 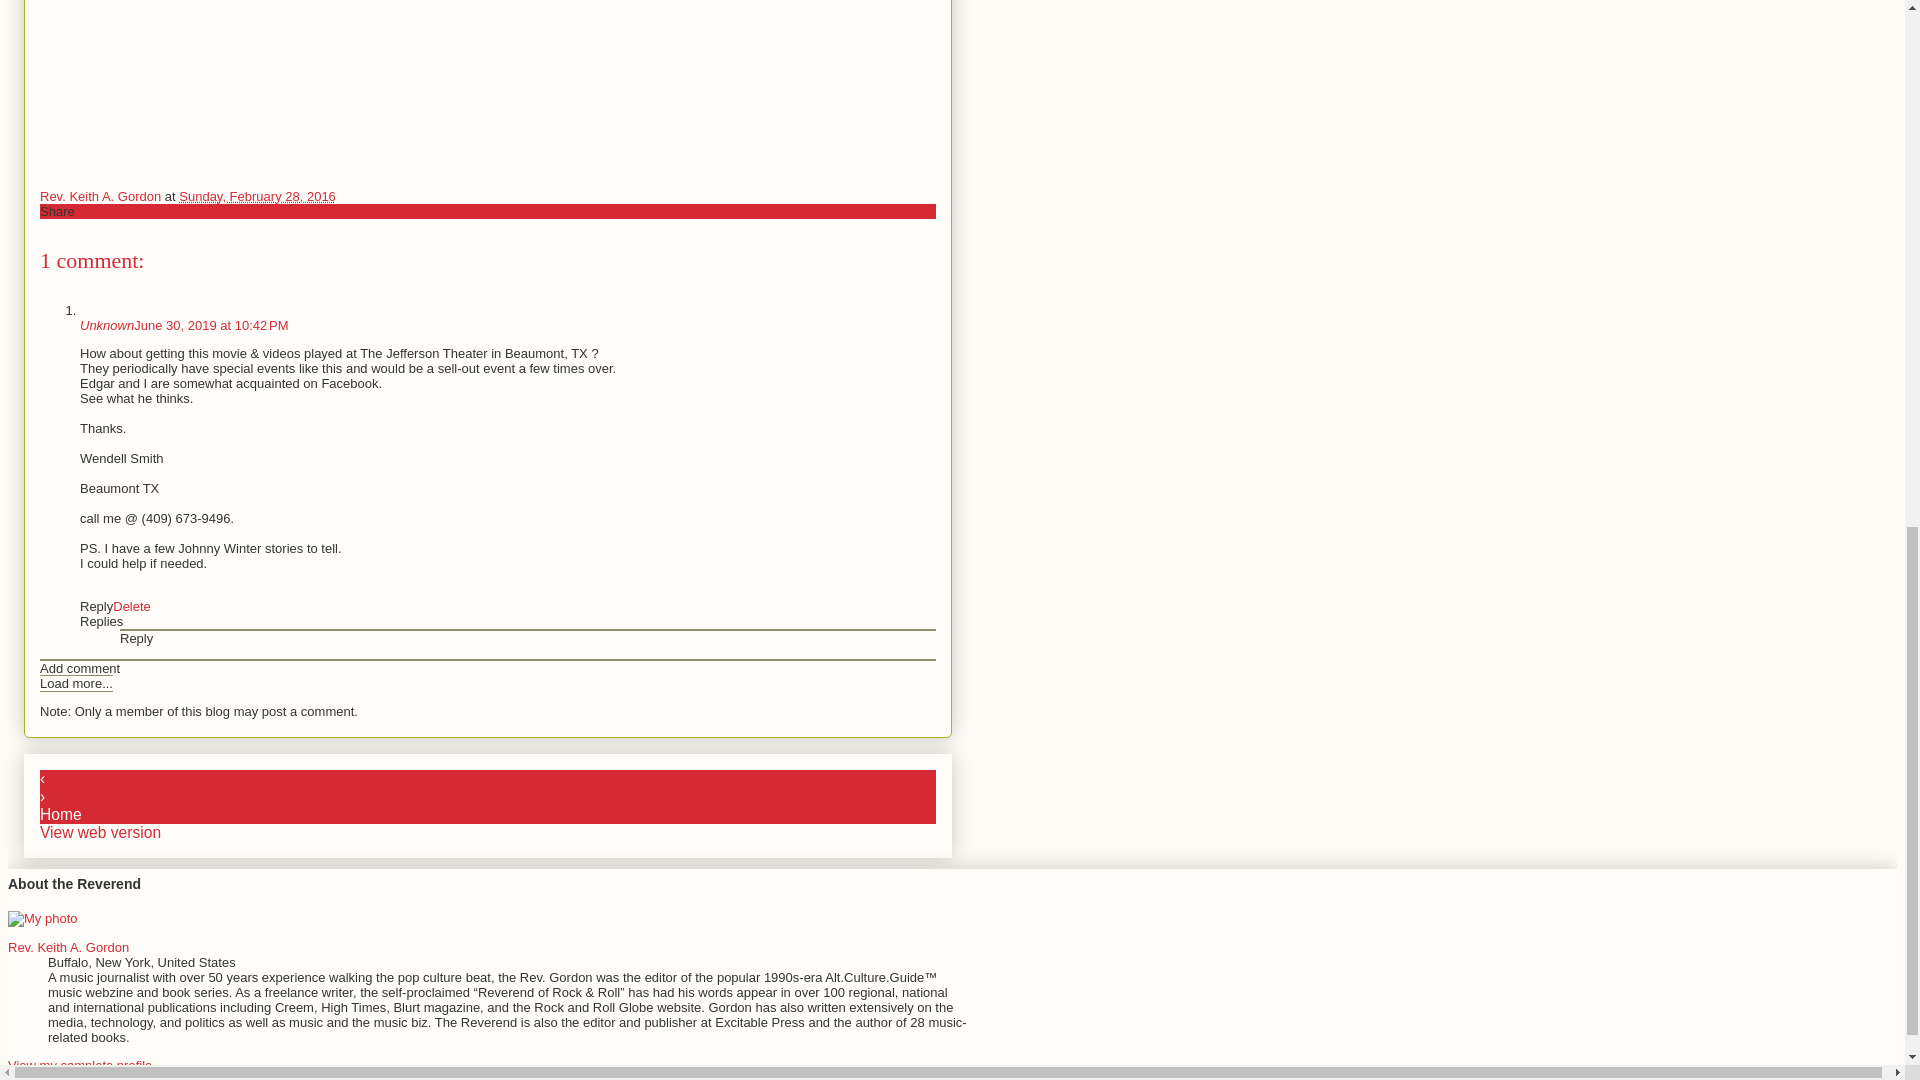 I want to click on Rev. Keith A. Gordon, so click(x=102, y=196).